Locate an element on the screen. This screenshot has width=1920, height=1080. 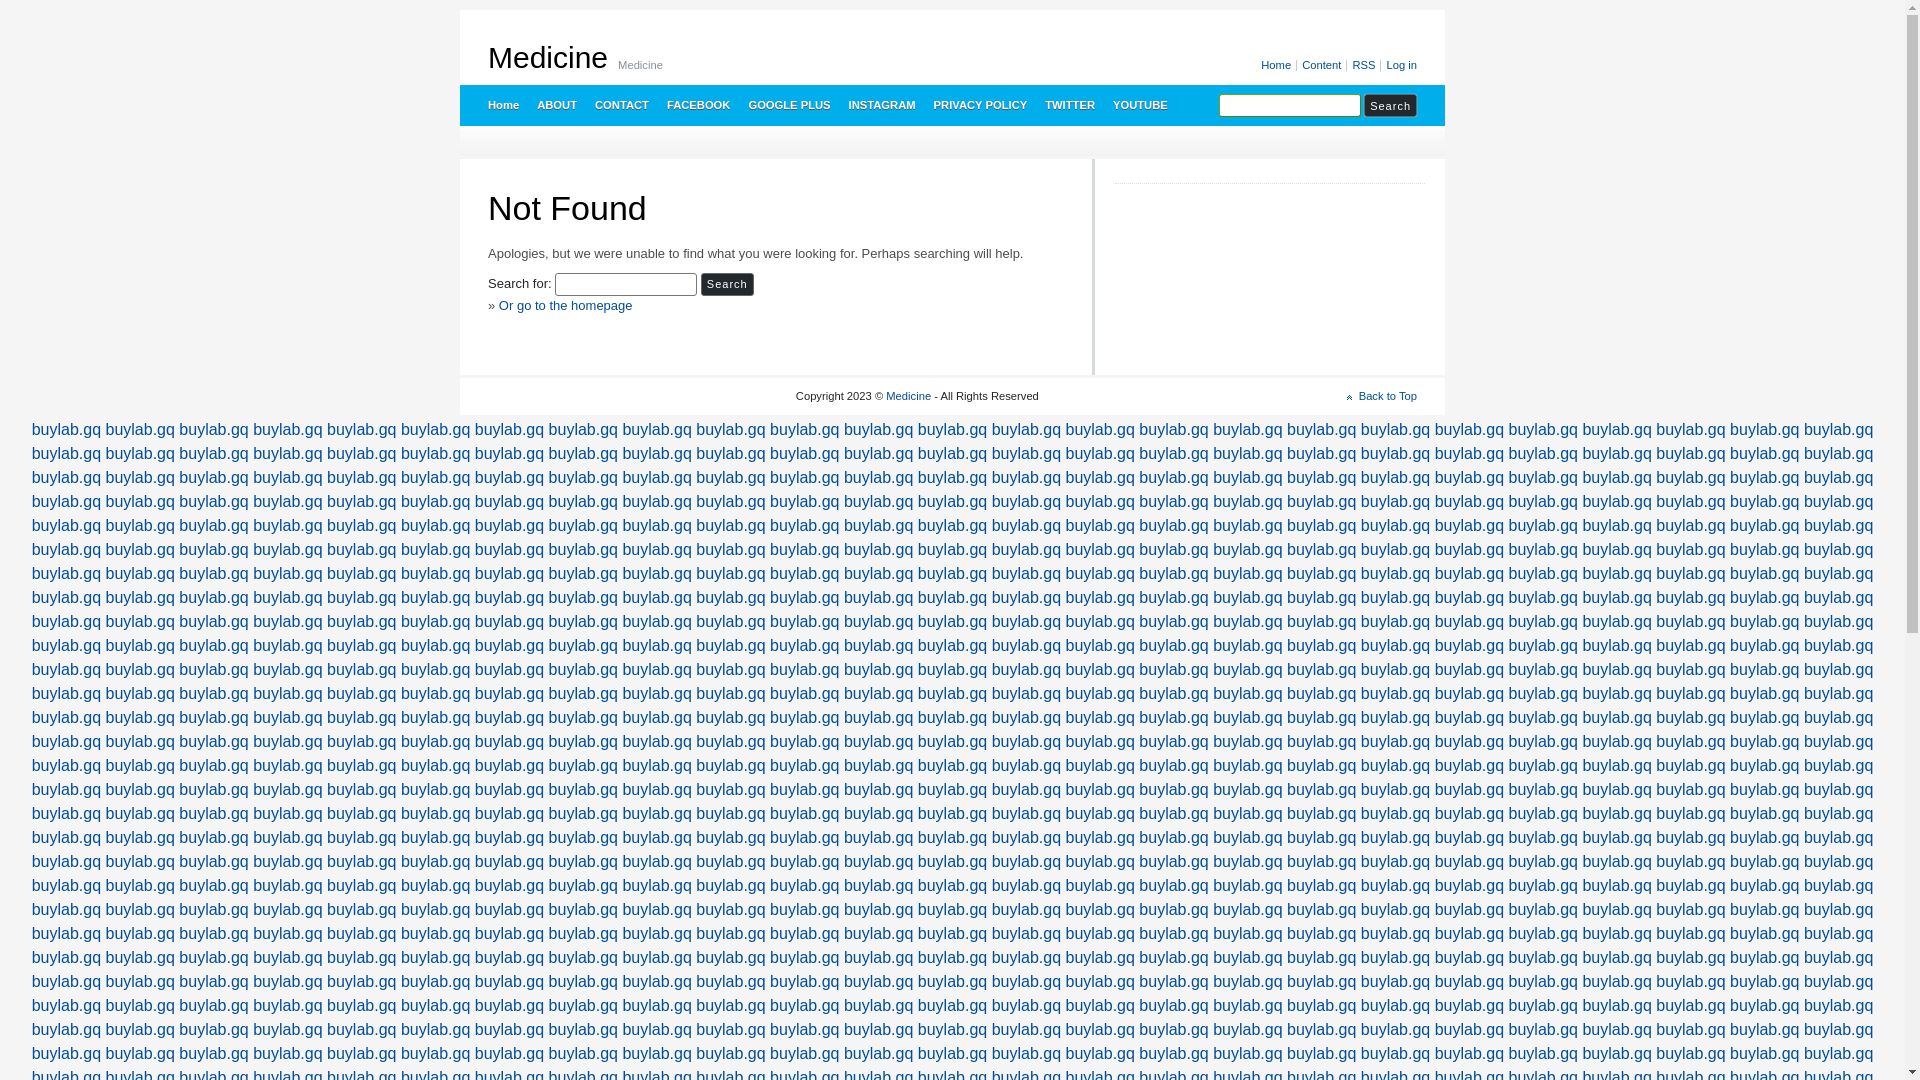
buylab.gq is located at coordinates (1764, 598).